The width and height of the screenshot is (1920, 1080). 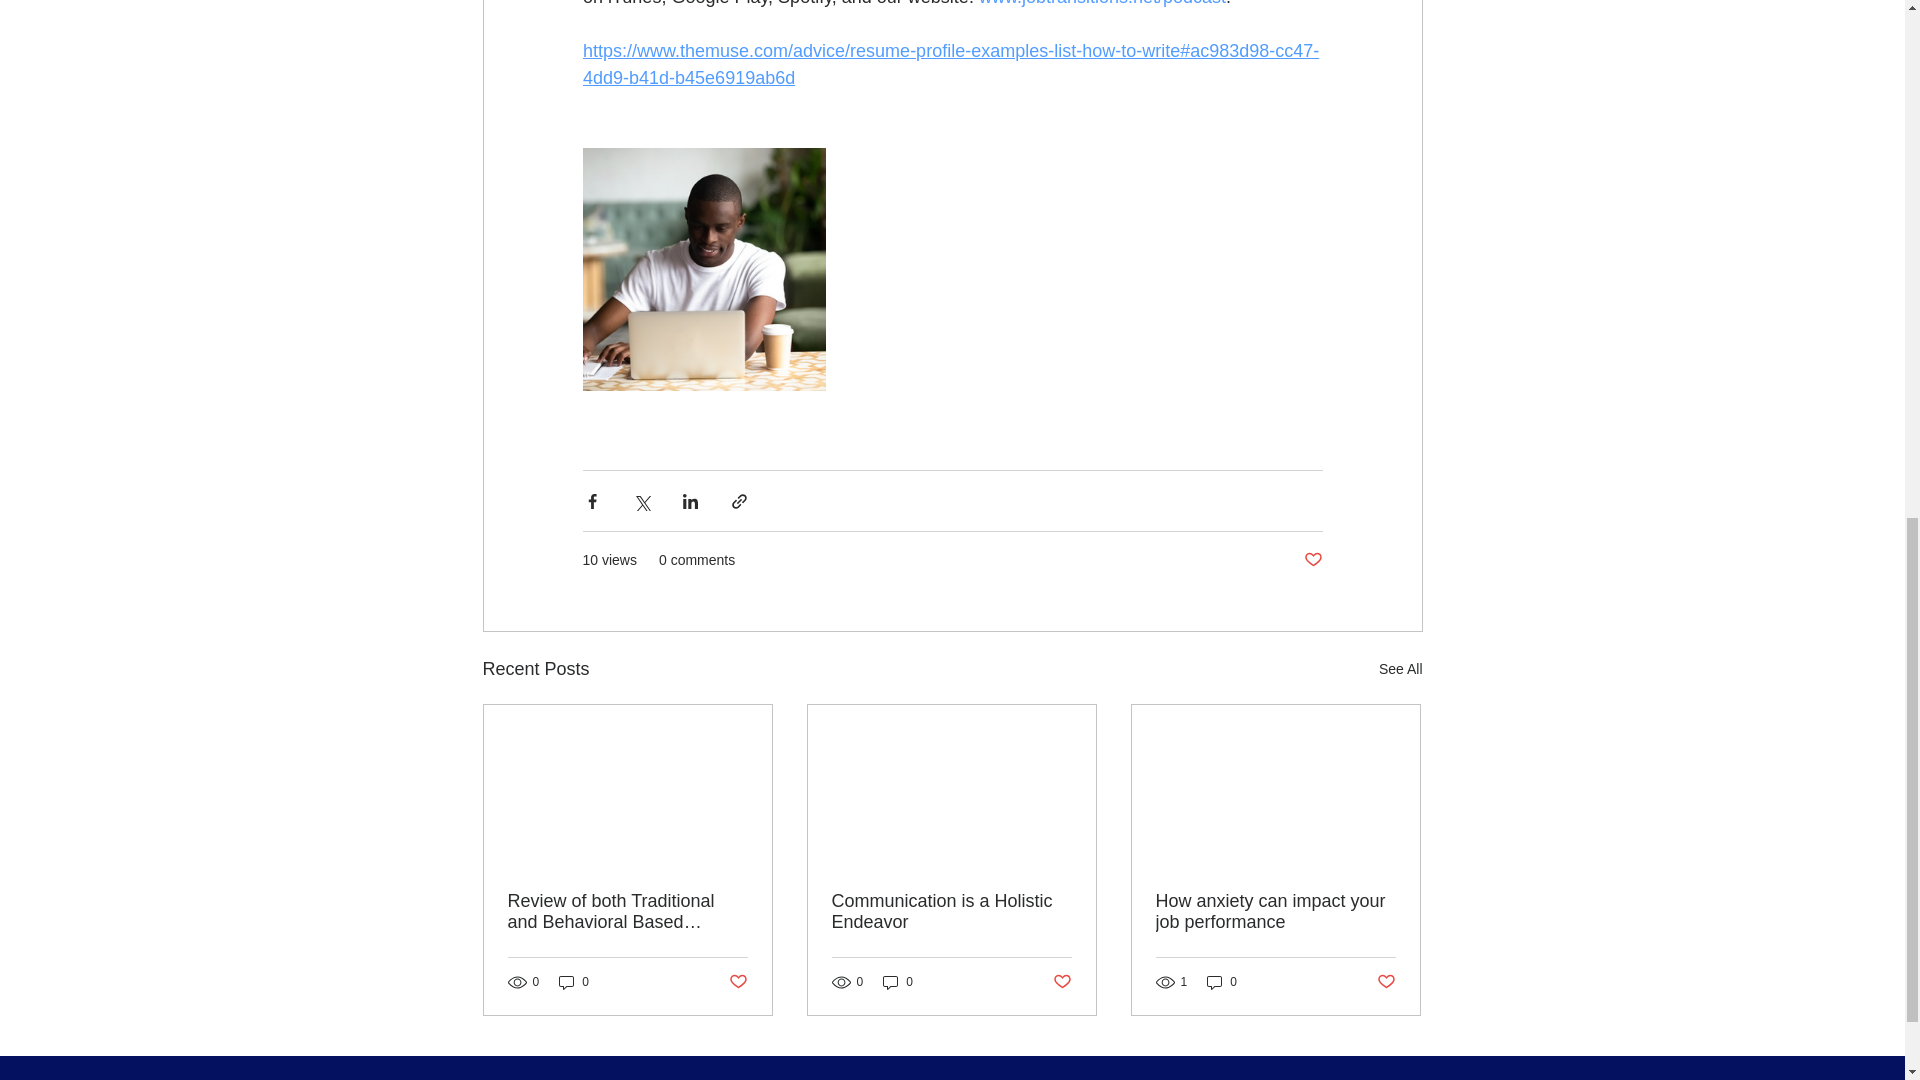 What do you see at coordinates (1312, 560) in the screenshot?
I see `Post not marked as liked` at bounding box center [1312, 560].